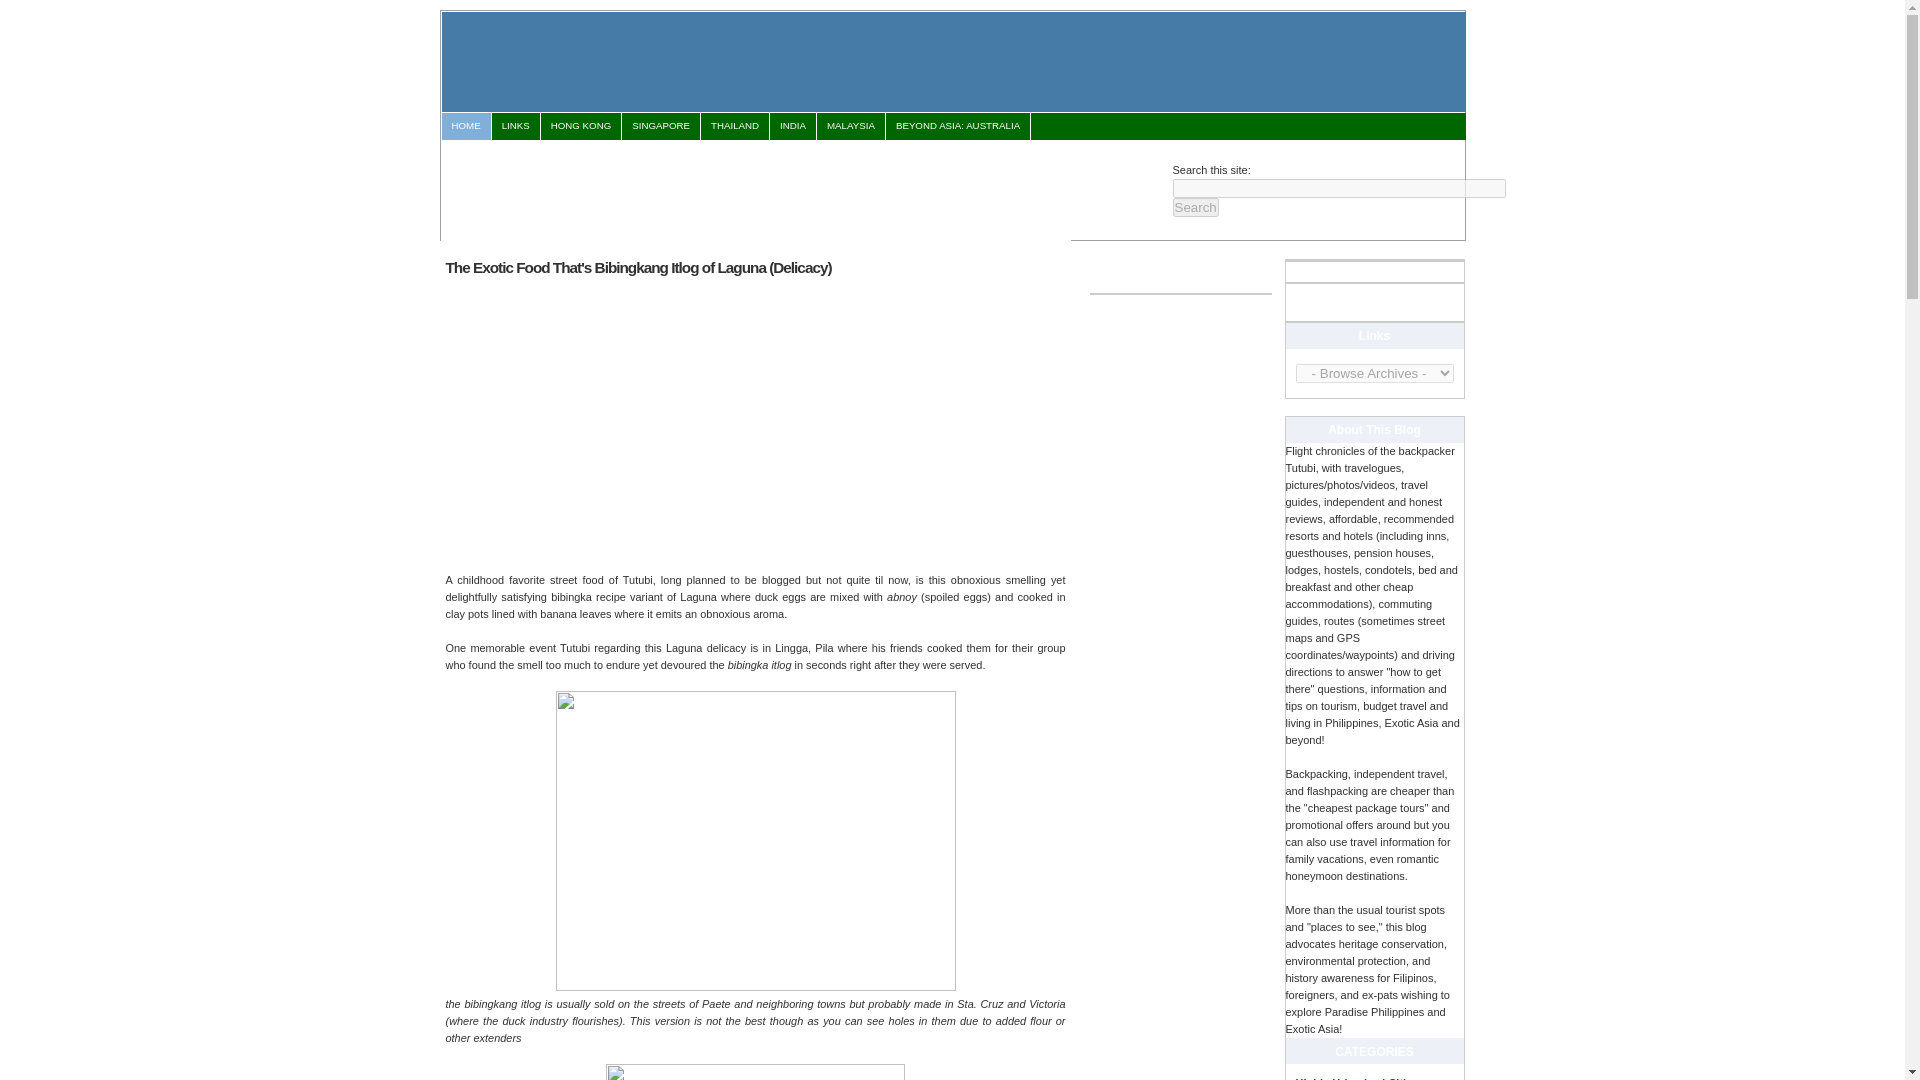  Describe the element at coordinates (1357, 1078) in the screenshot. I see `Highly Urbanized Cities` at that location.